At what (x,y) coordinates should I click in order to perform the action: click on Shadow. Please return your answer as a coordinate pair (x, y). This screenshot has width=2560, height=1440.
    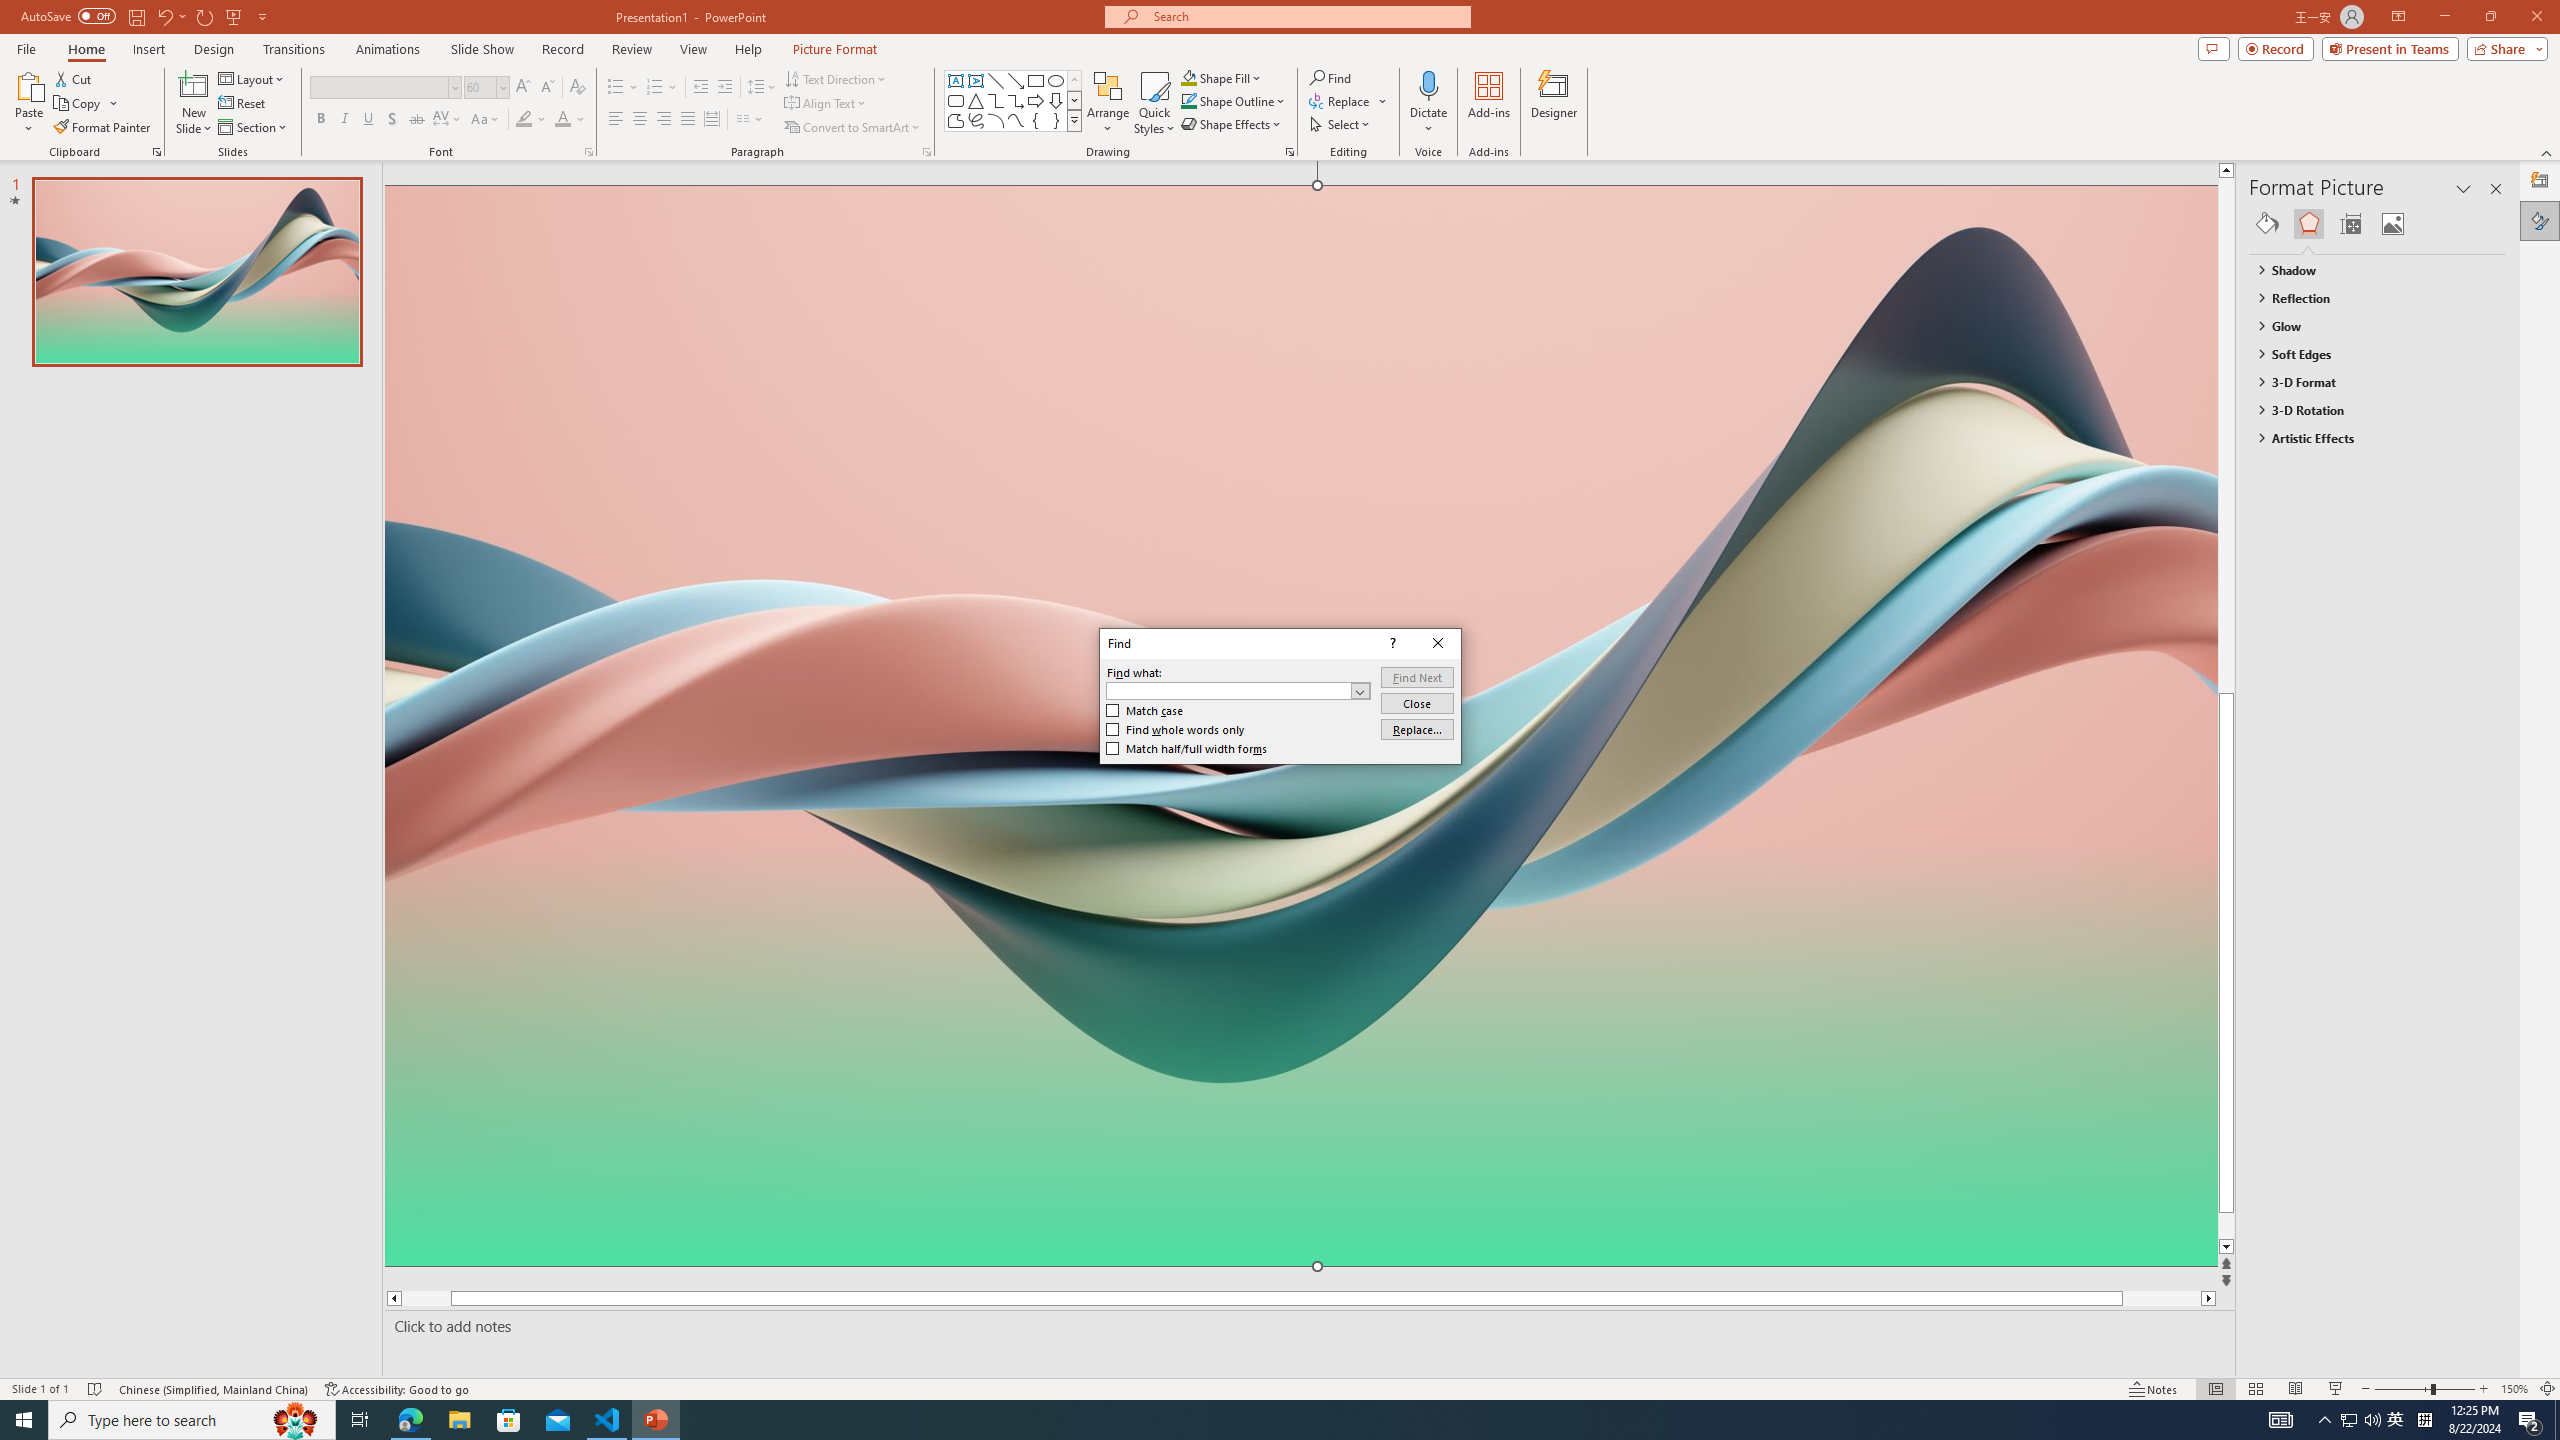
    Looking at the image, I should click on (392, 120).